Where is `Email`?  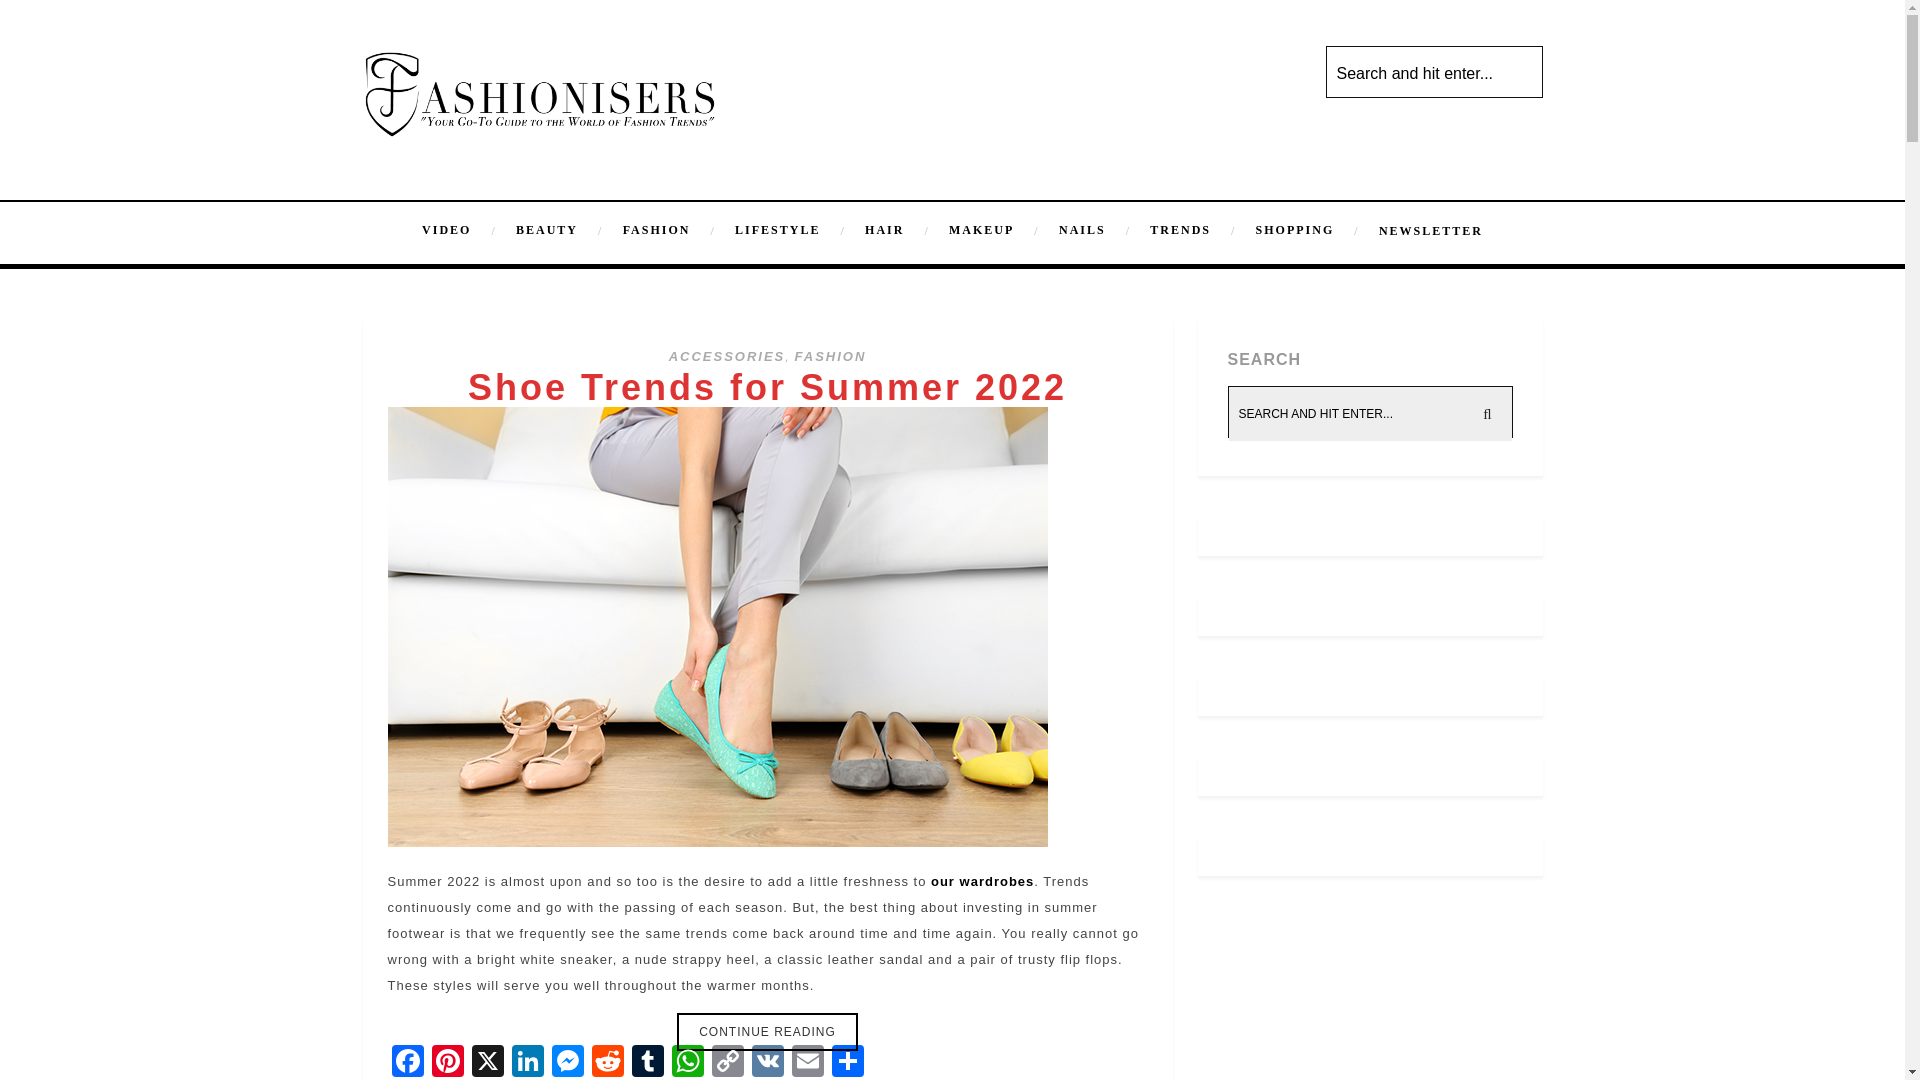 Email is located at coordinates (807, 1062).